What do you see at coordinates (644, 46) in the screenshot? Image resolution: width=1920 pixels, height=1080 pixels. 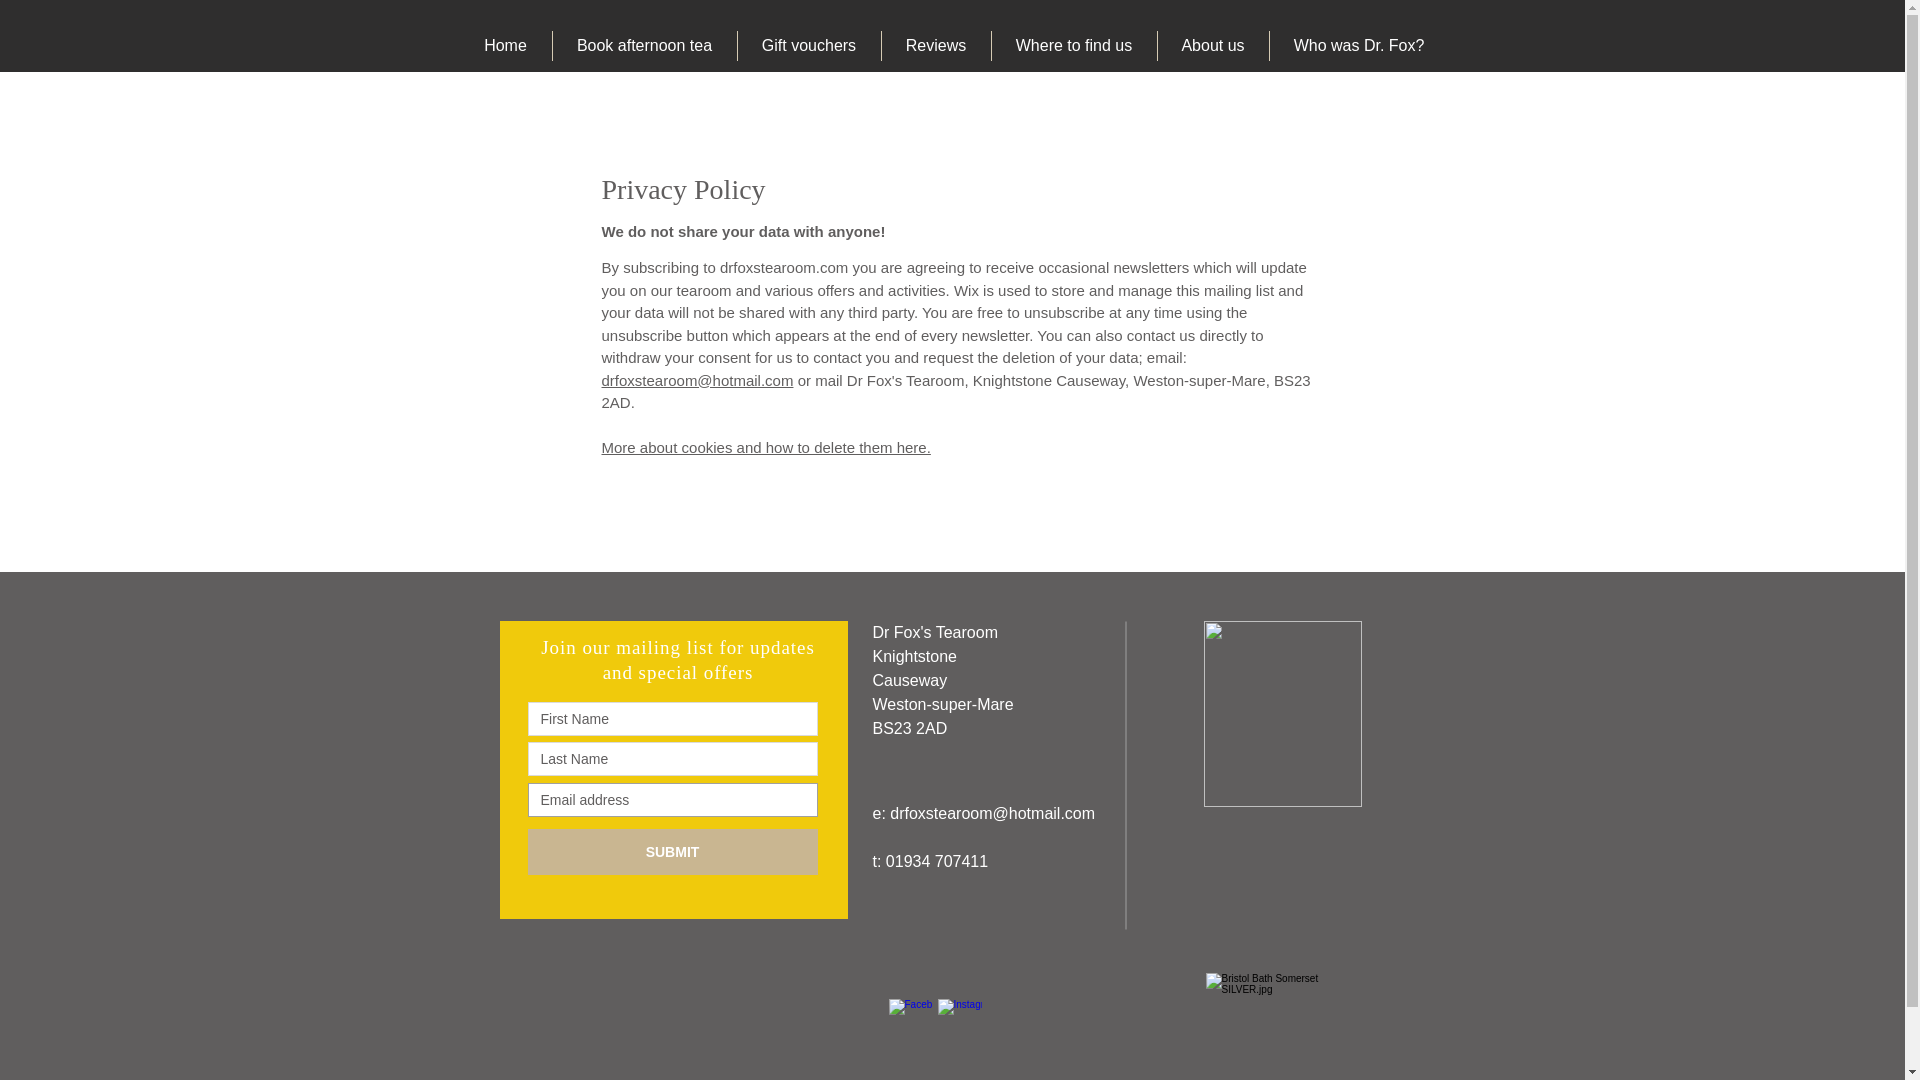 I see `Book afternoon tea` at bounding box center [644, 46].